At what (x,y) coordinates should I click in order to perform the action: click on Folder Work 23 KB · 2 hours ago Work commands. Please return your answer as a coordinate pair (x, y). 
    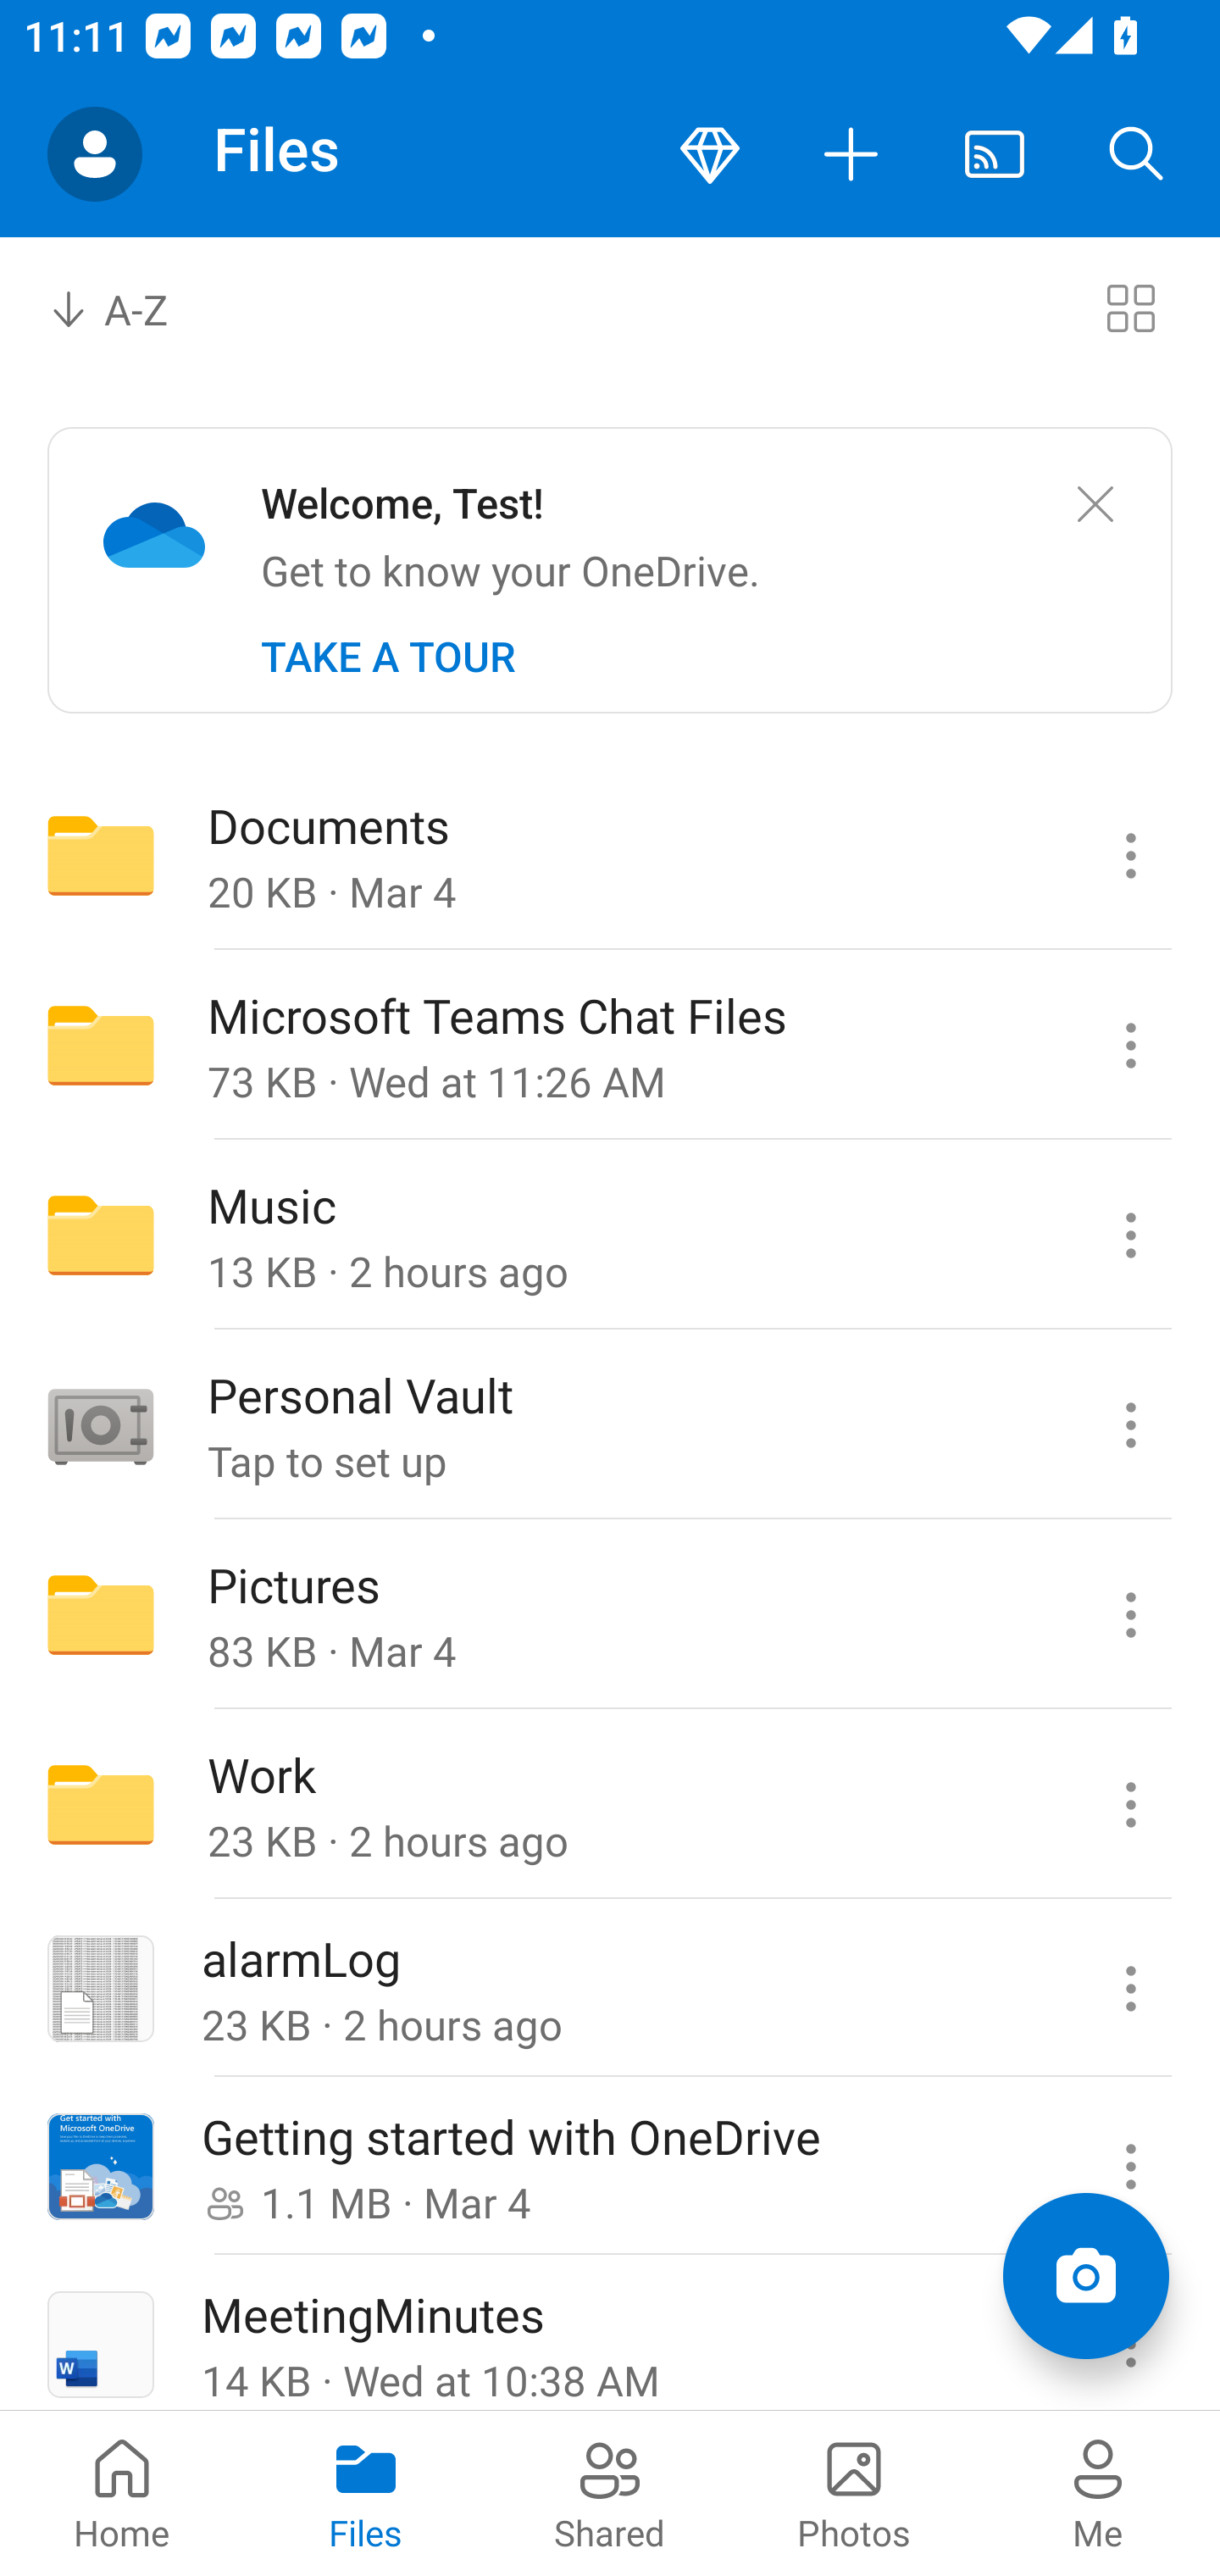
    Looking at the image, I should click on (610, 1805).